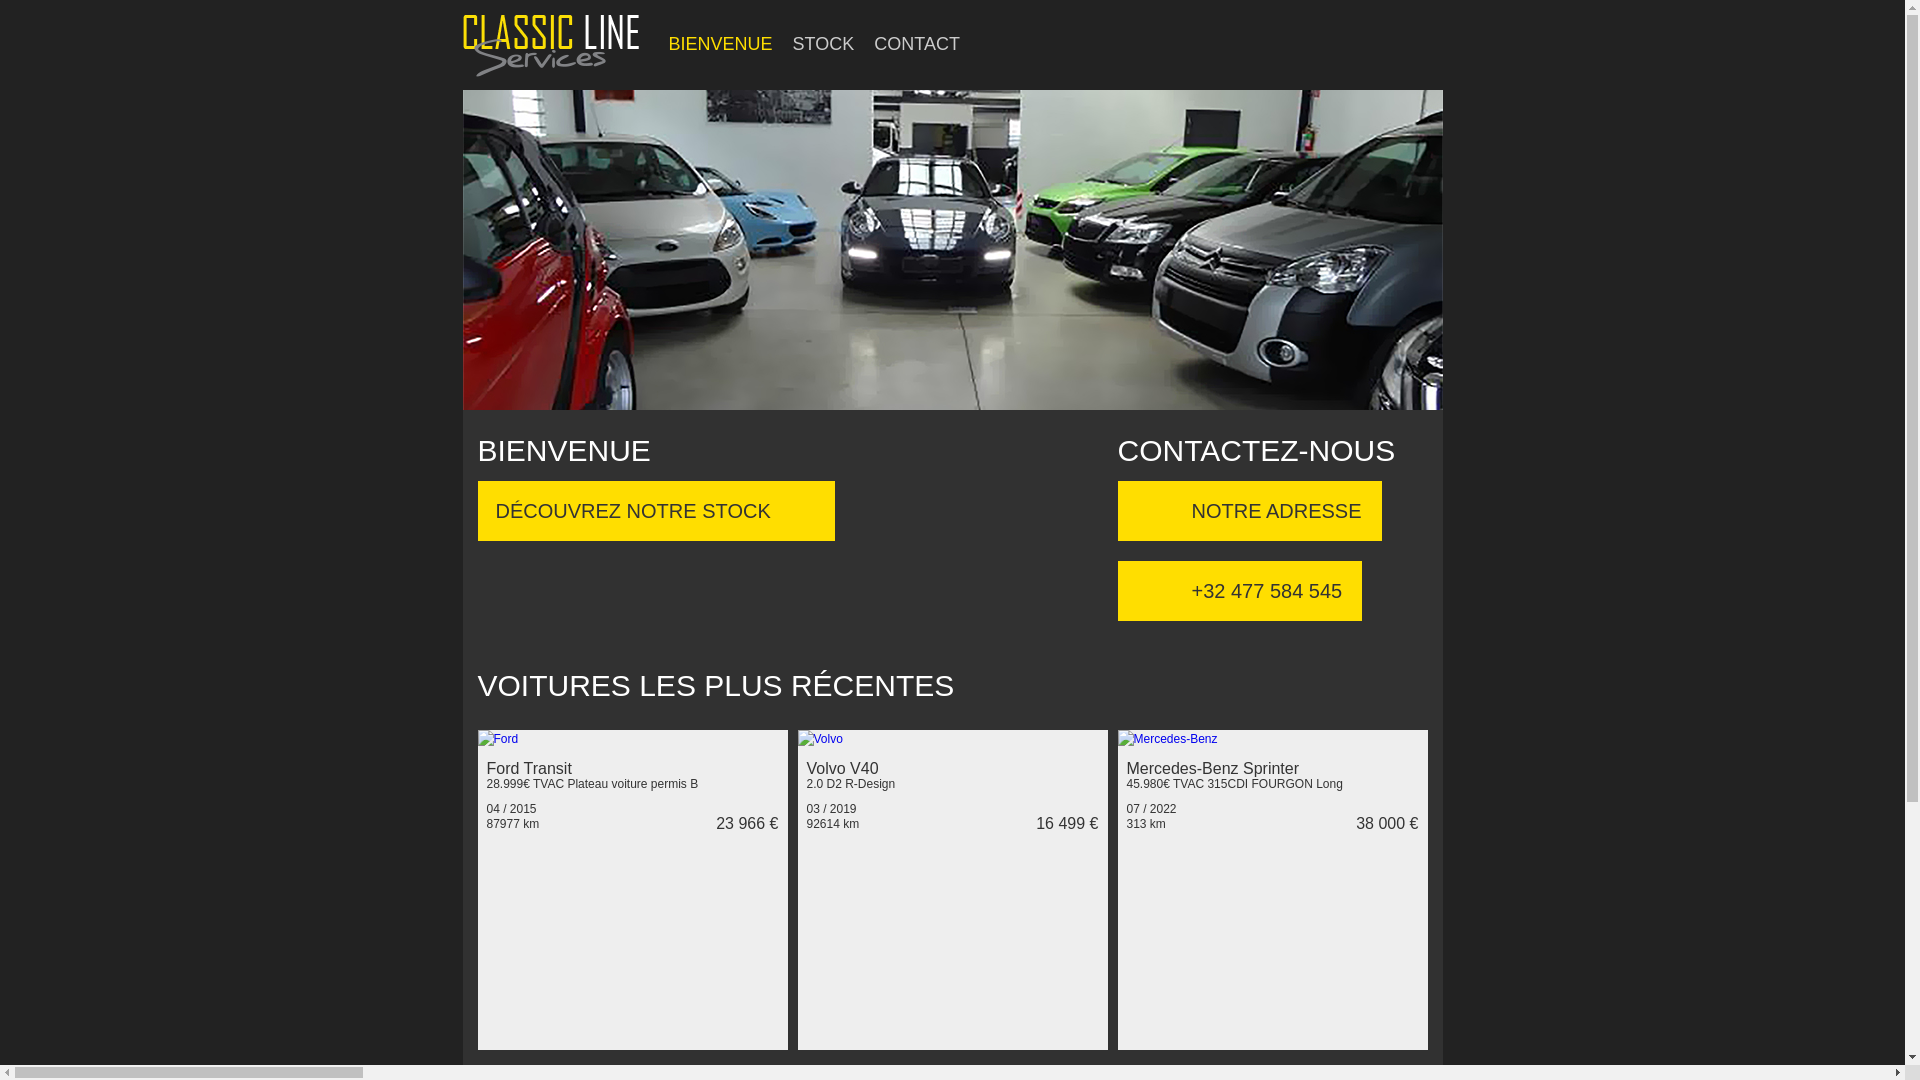 The image size is (1920, 1080). I want to click on SERVICES TRANSPORT SUR DEVIS, so click(572, 767).